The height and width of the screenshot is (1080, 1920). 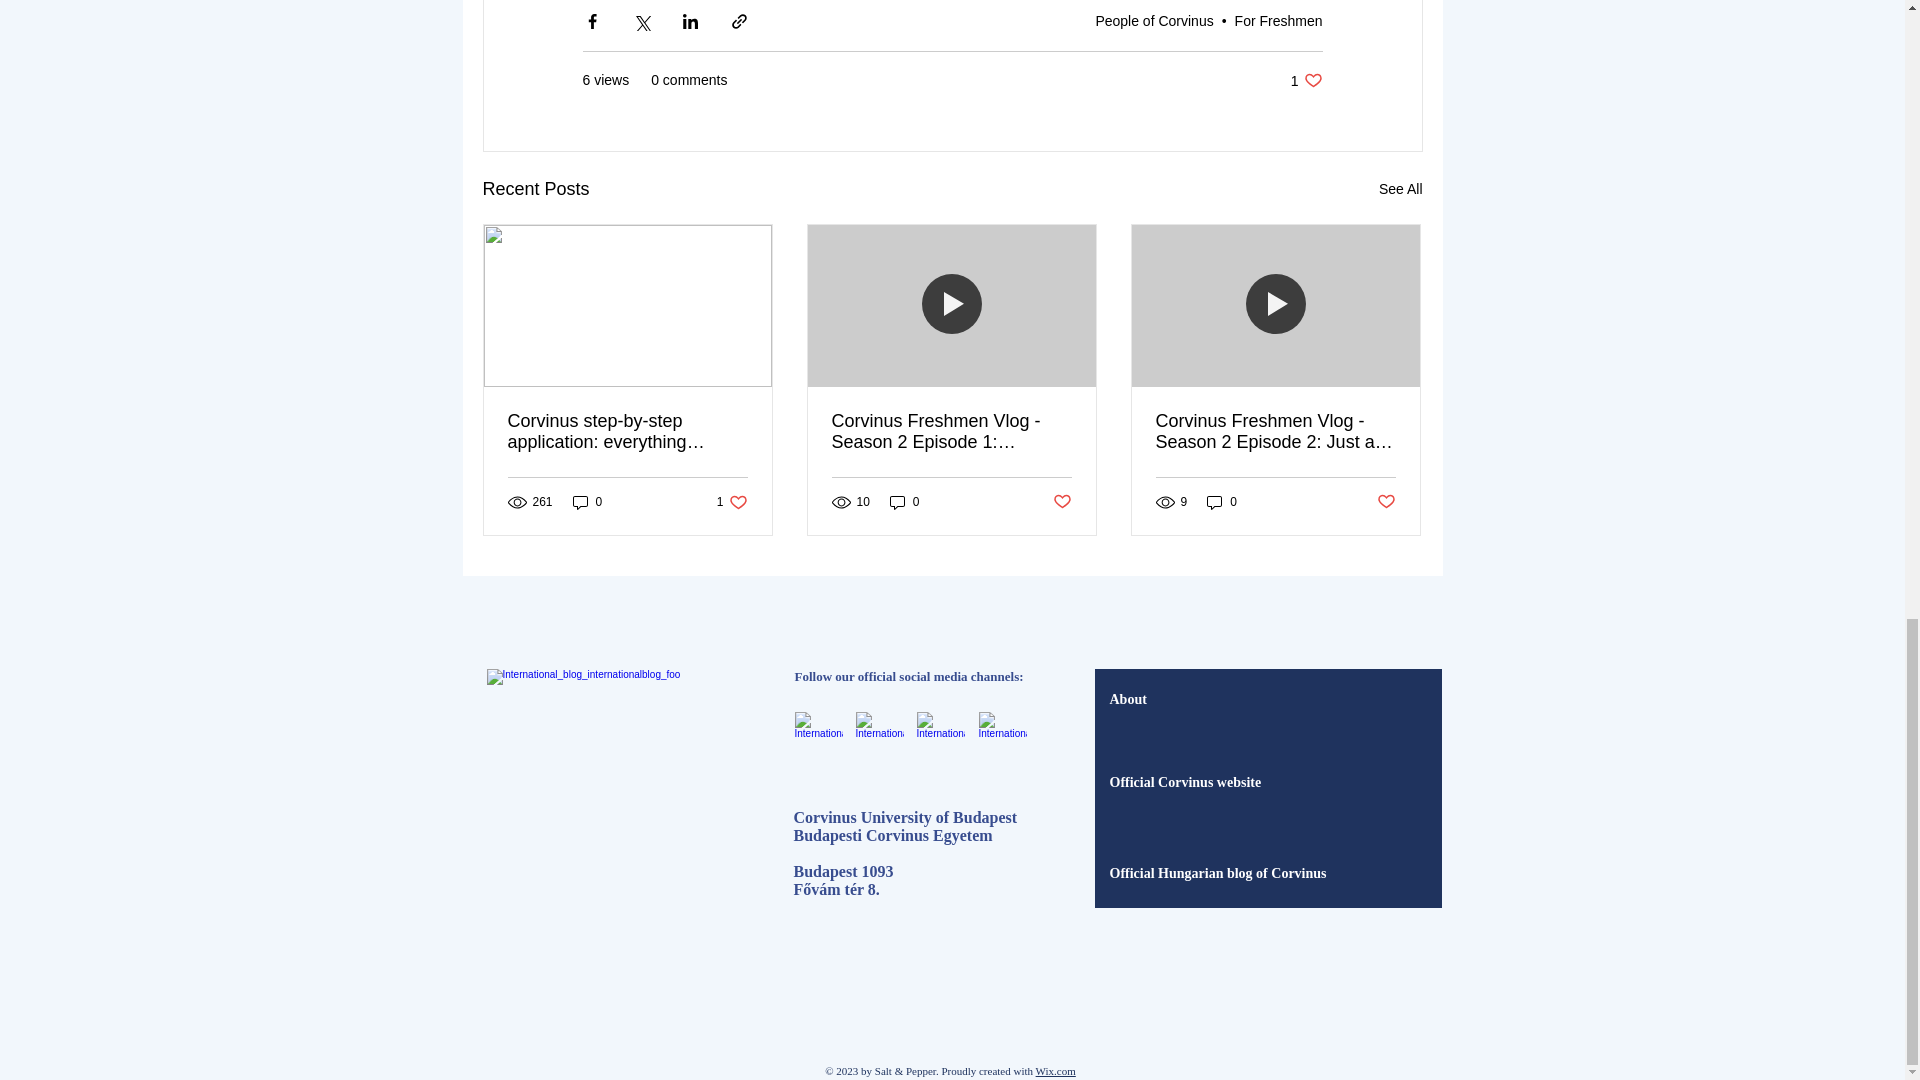 What do you see at coordinates (587, 502) in the screenshot?
I see `Post not marked as liked` at bounding box center [587, 502].